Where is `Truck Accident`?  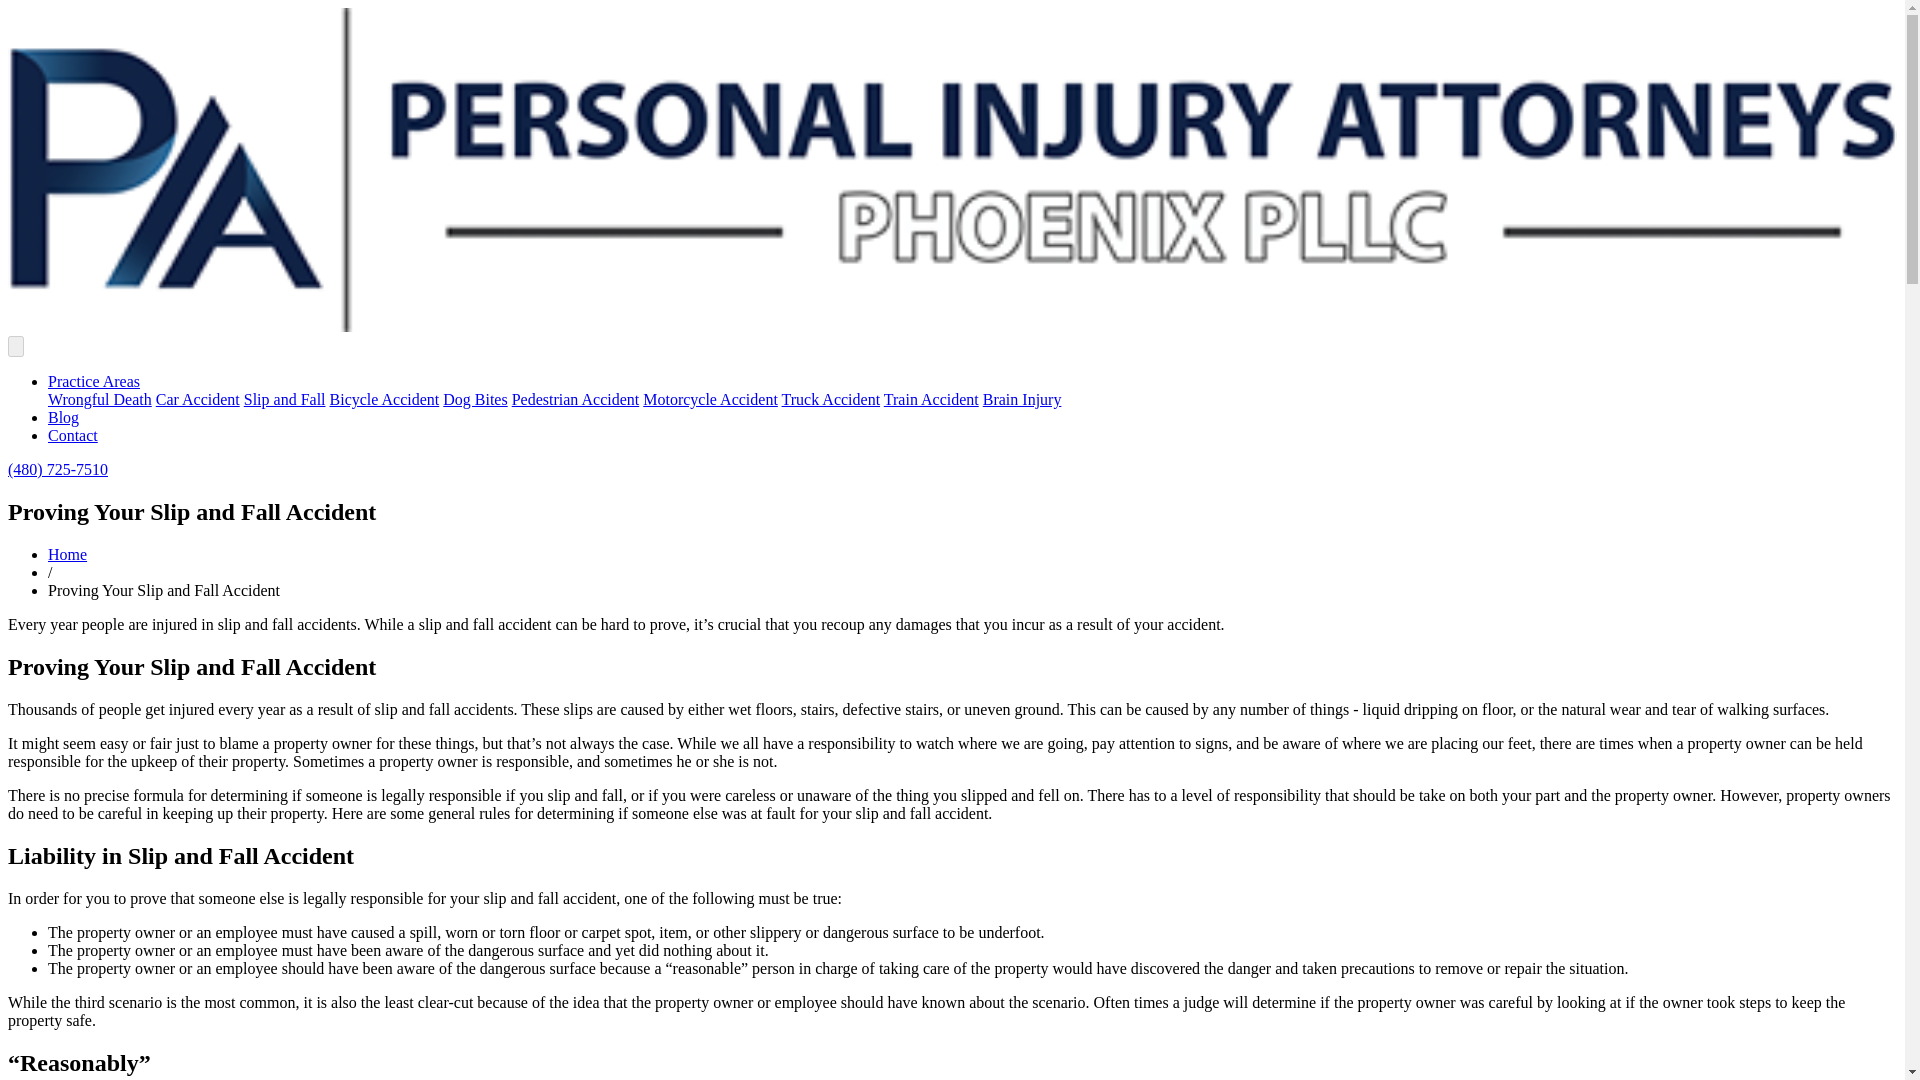 Truck Accident is located at coordinates (831, 399).